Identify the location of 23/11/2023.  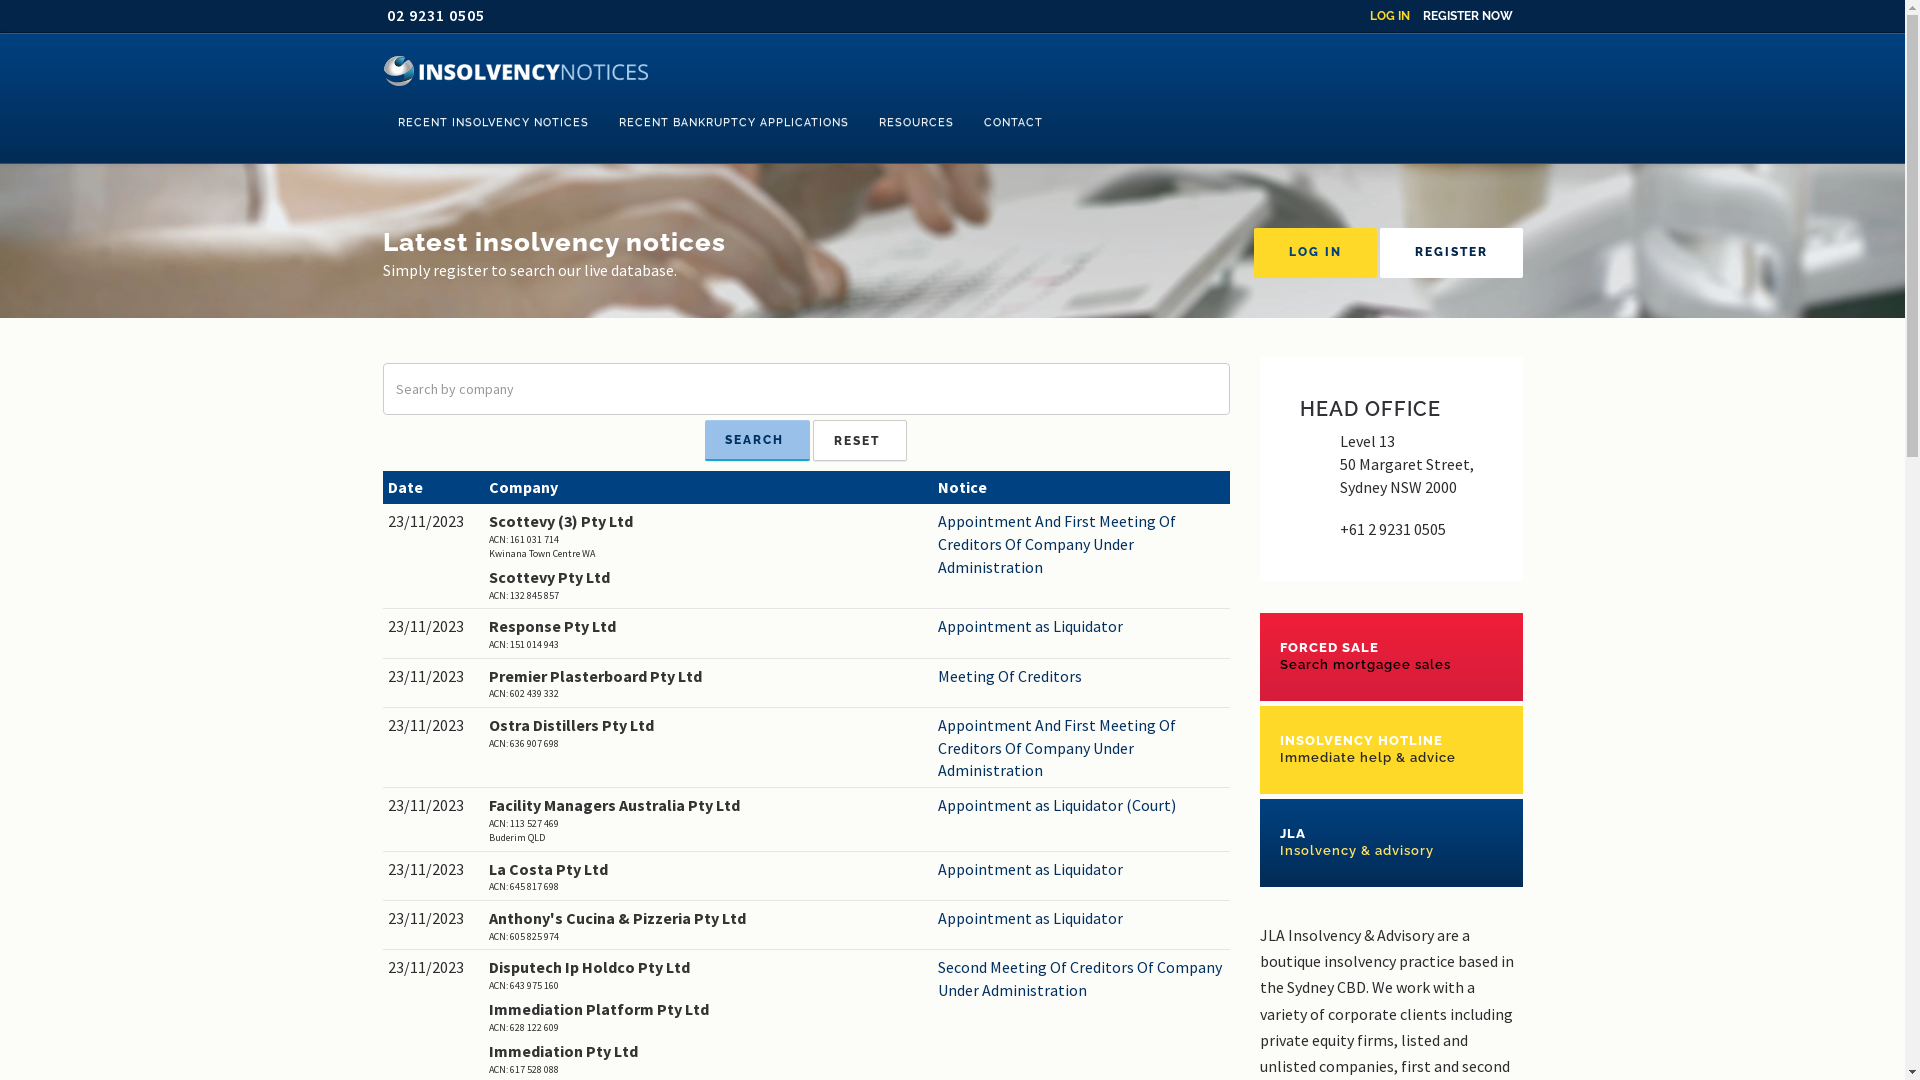
(434, 726).